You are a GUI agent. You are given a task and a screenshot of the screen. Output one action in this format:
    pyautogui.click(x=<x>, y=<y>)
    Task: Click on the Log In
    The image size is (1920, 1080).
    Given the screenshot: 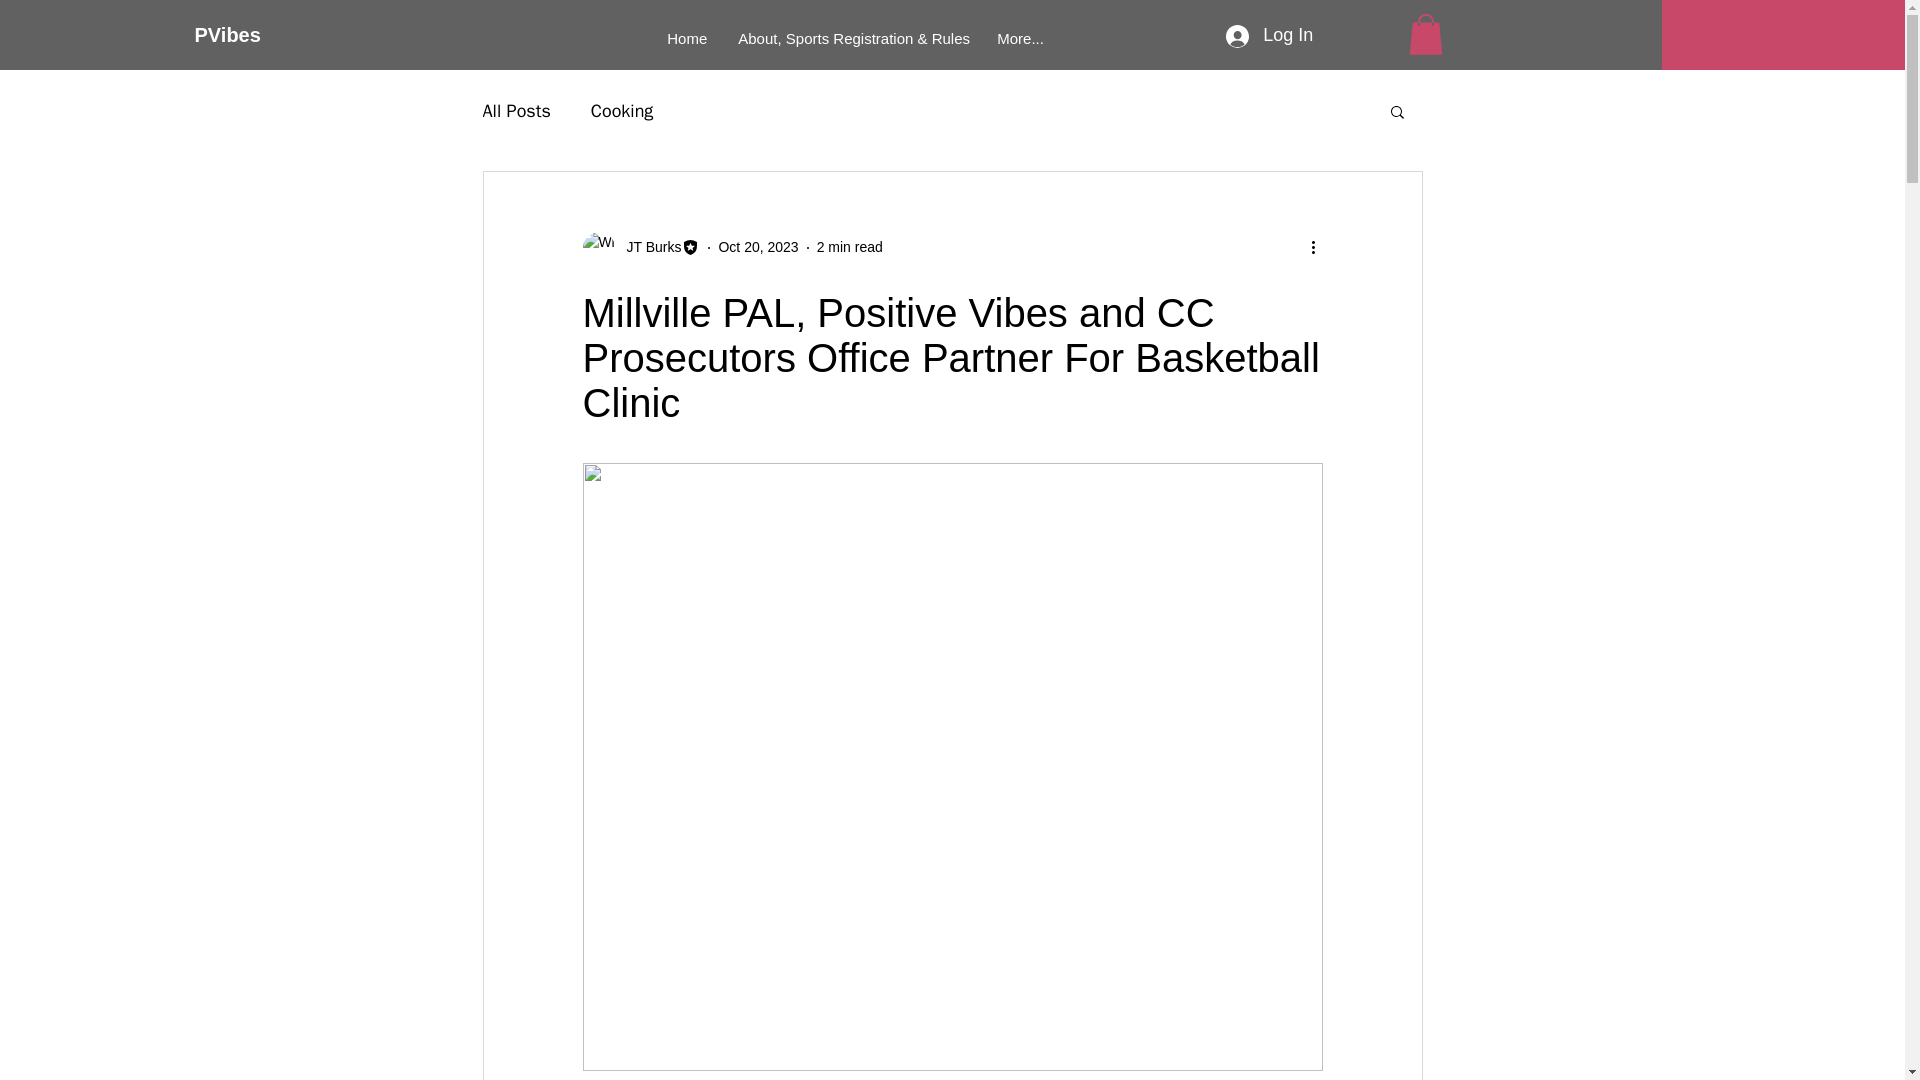 What is the action you would take?
    pyautogui.click(x=1268, y=36)
    